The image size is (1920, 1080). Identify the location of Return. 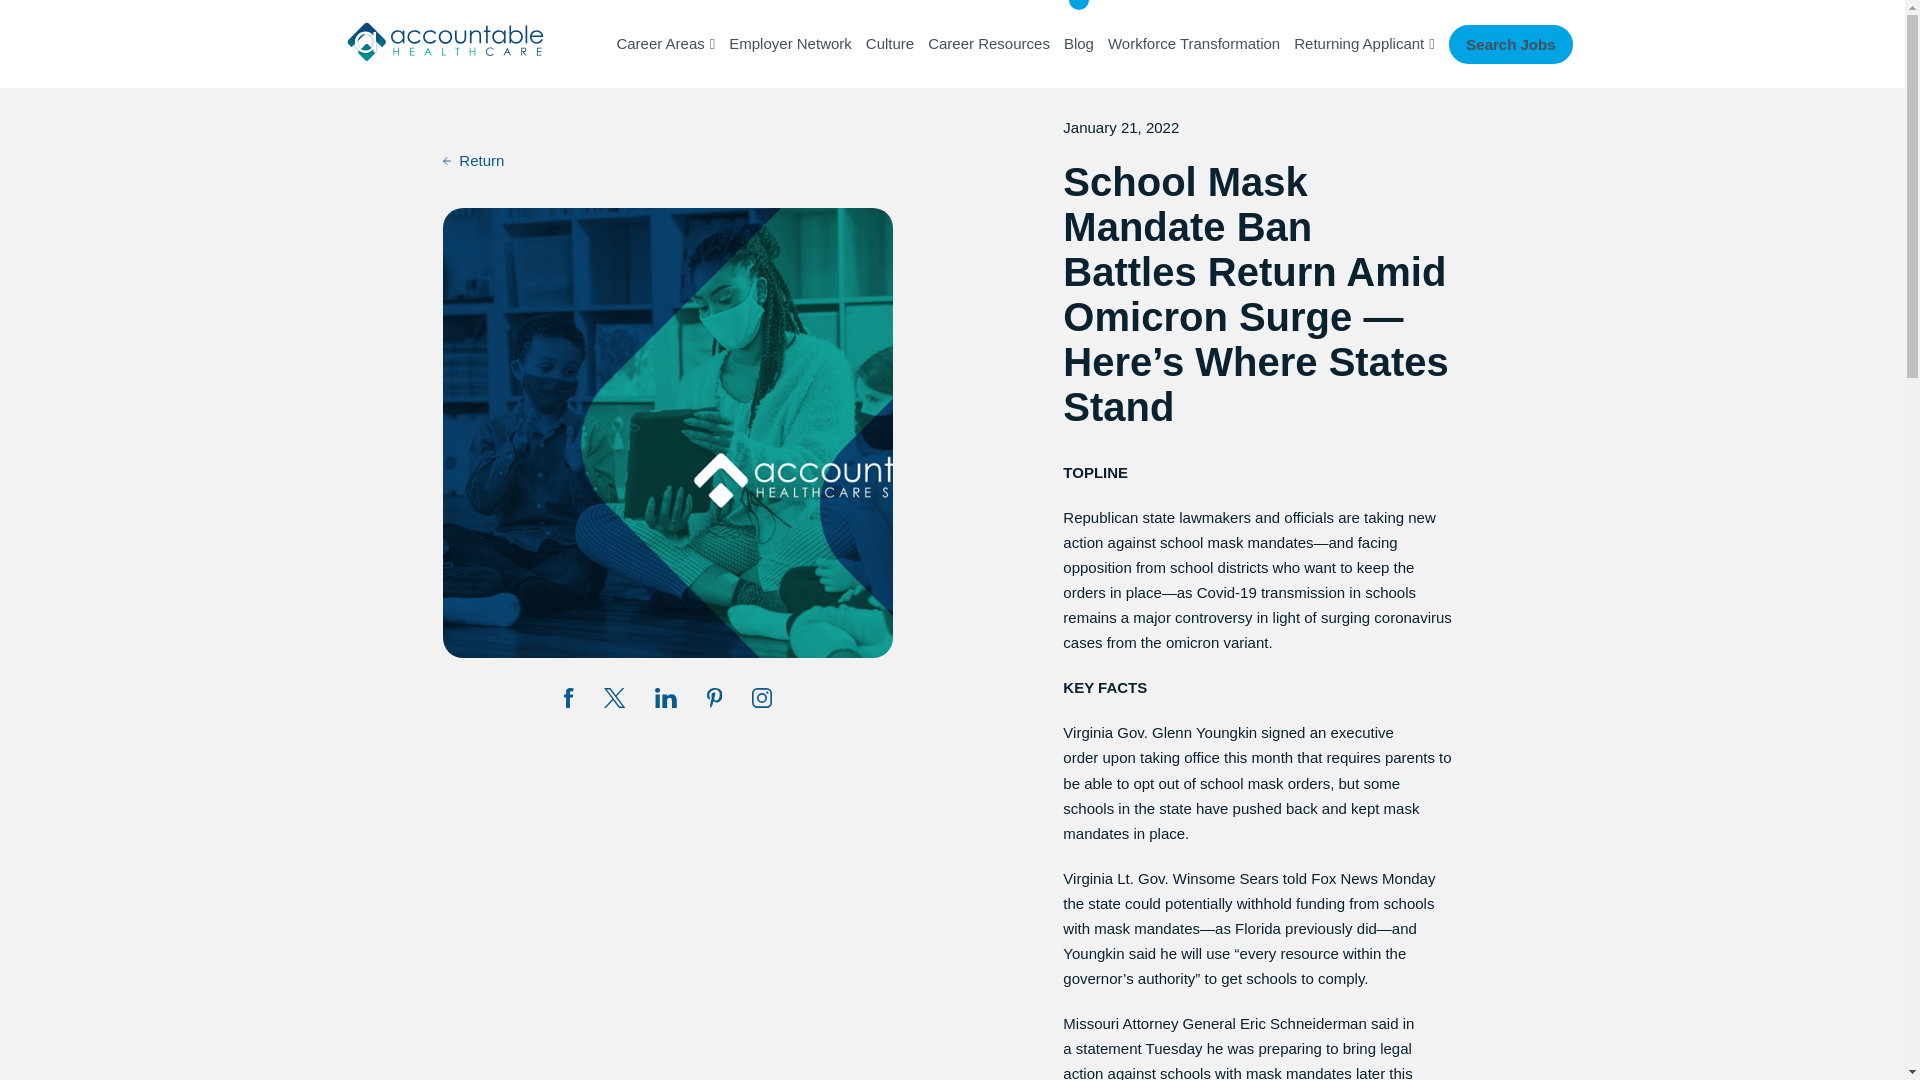
(473, 161).